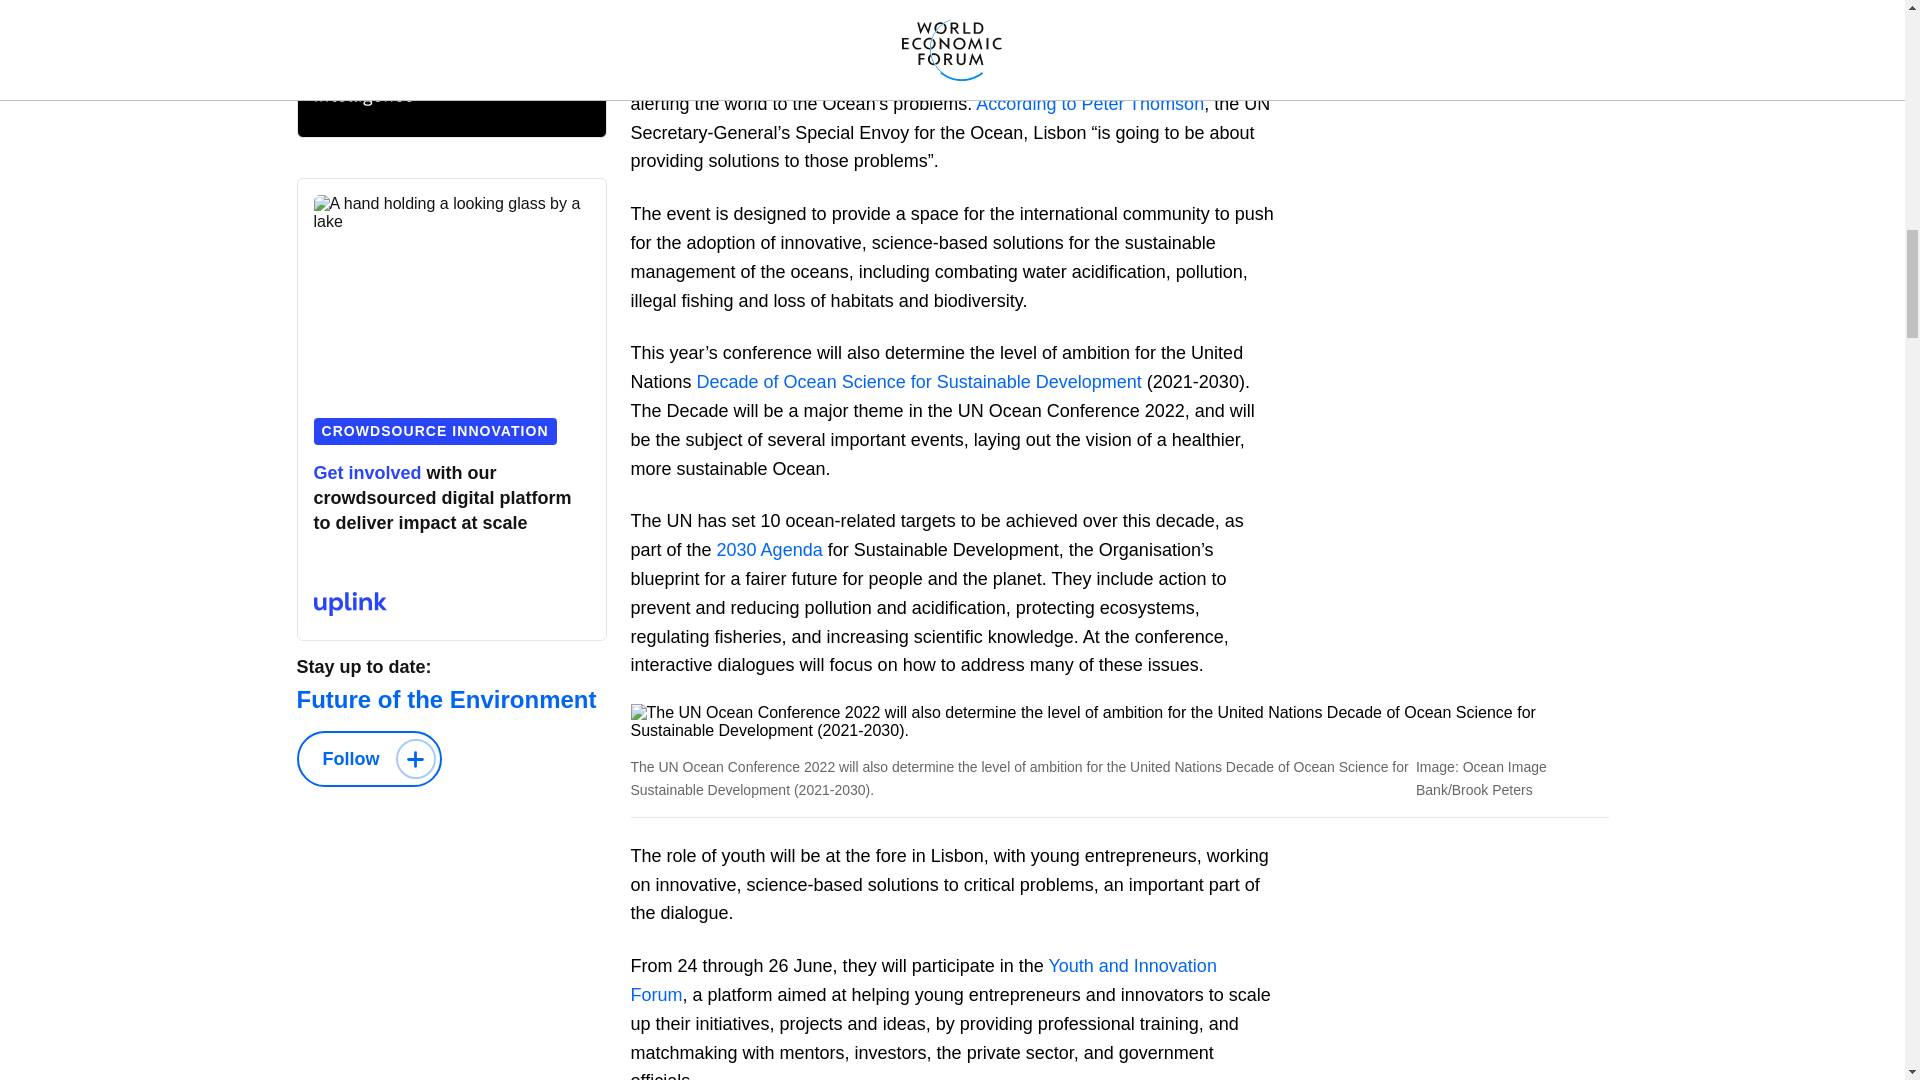  What do you see at coordinates (919, 382) in the screenshot?
I see `Decade of Ocean Science for Sustainable Development` at bounding box center [919, 382].